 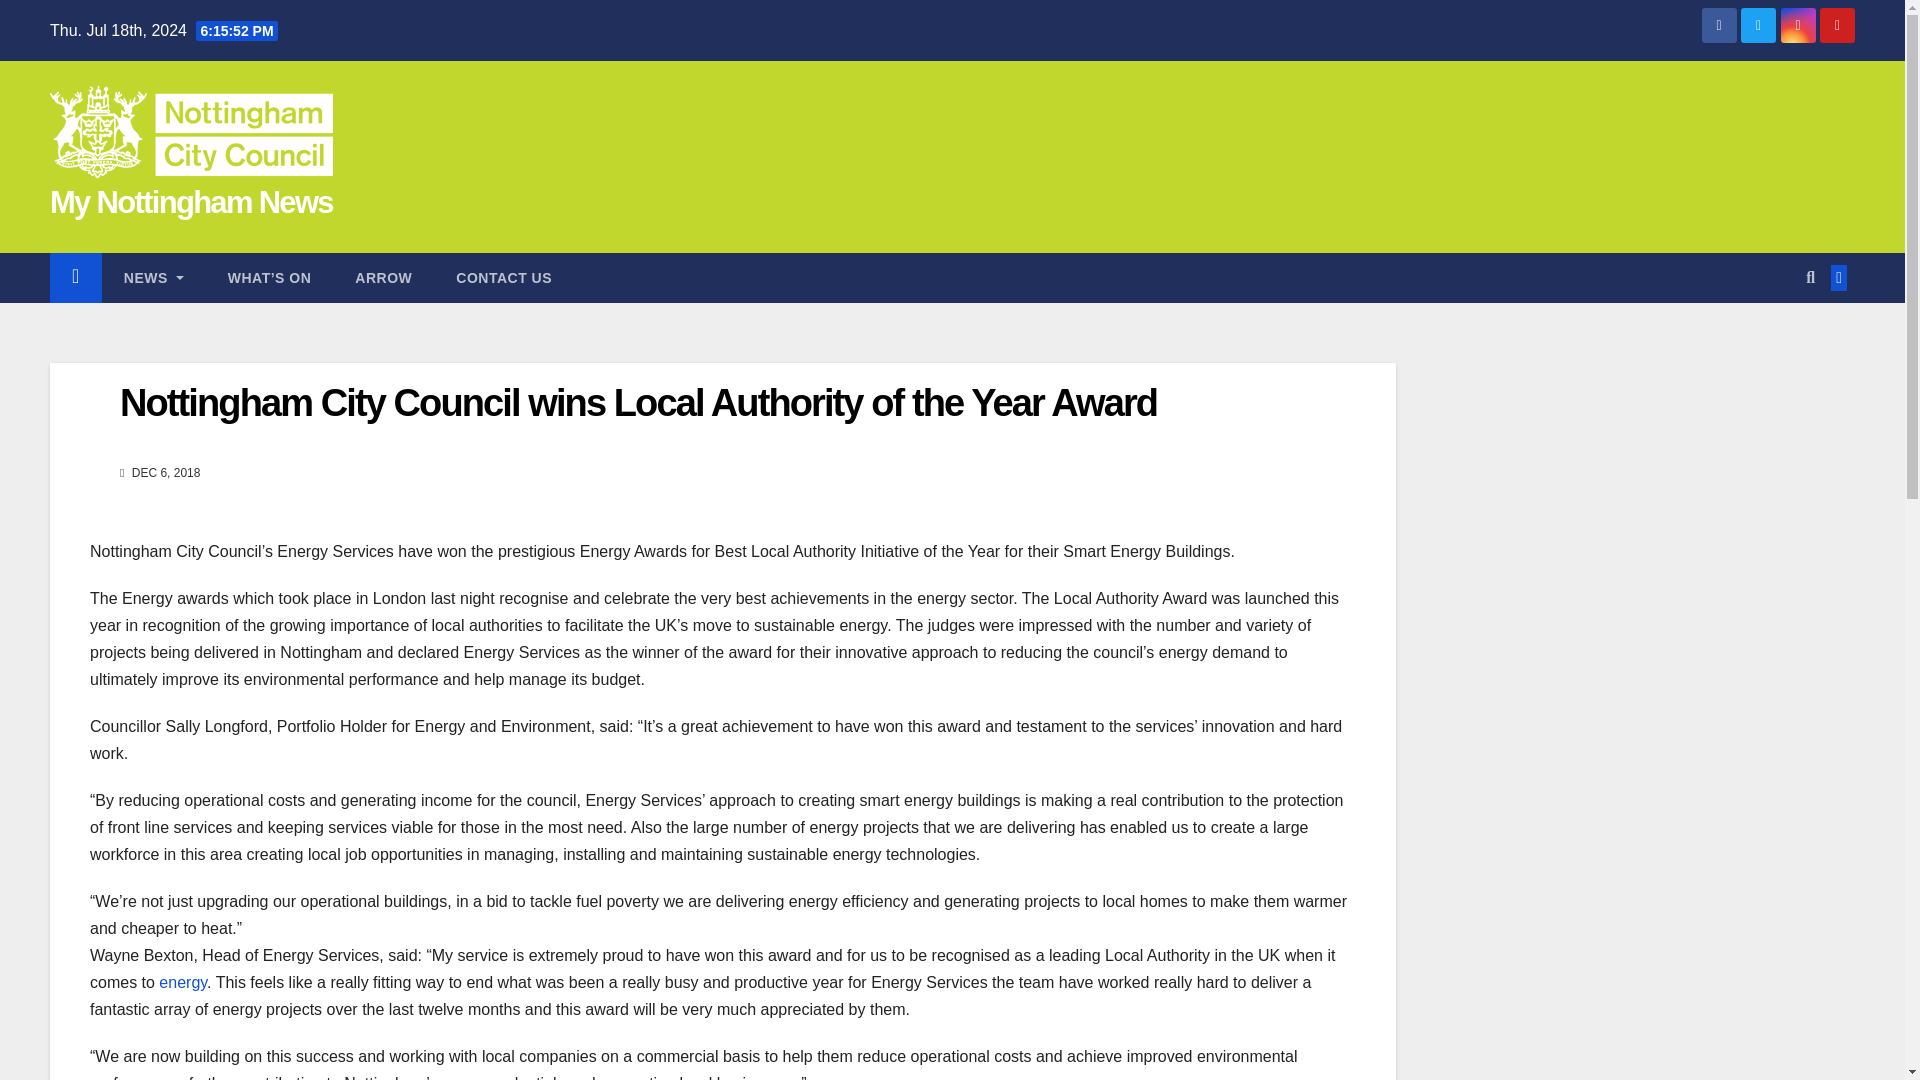 I want to click on ARROW, so click(x=382, y=278).